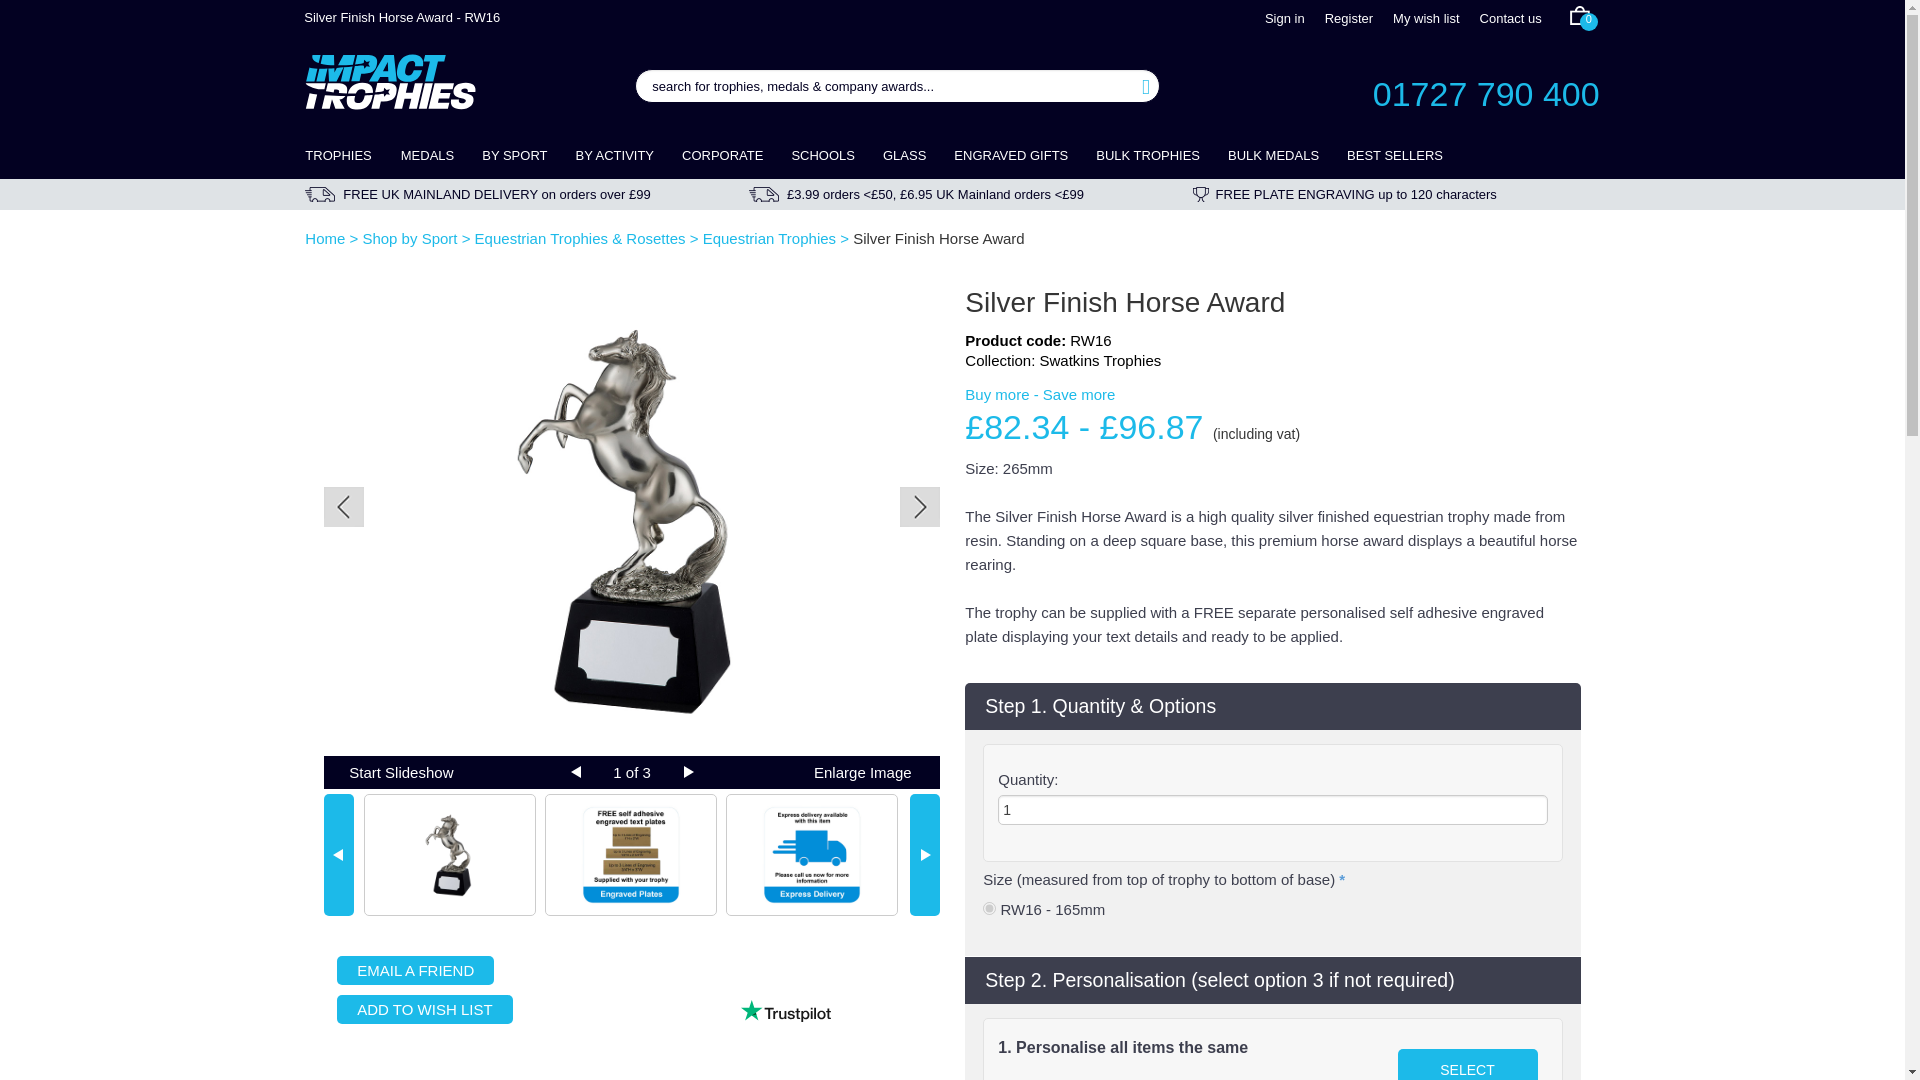 This screenshot has height=1080, width=1920. Describe the element at coordinates (424, 1008) in the screenshot. I see `Add to wish list` at that location.